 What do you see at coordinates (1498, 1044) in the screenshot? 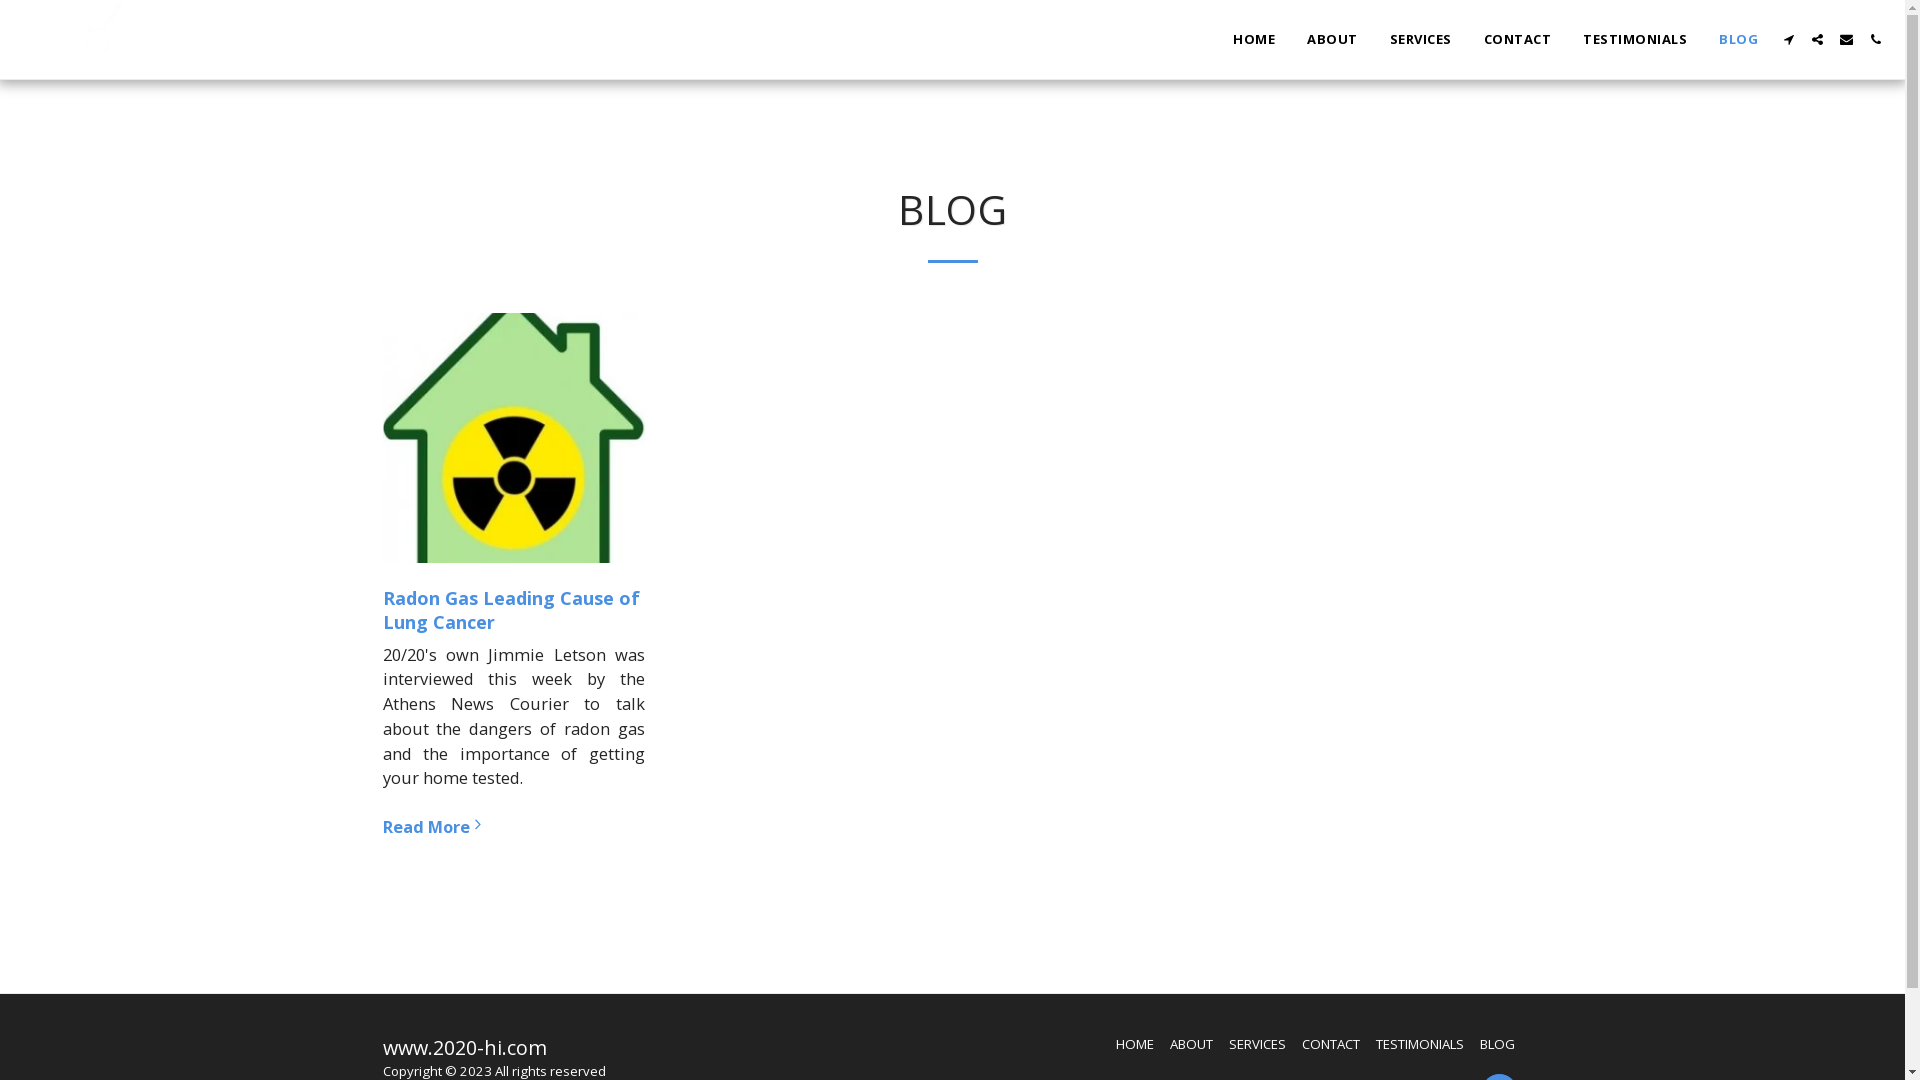
I see `BLOG` at bounding box center [1498, 1044].